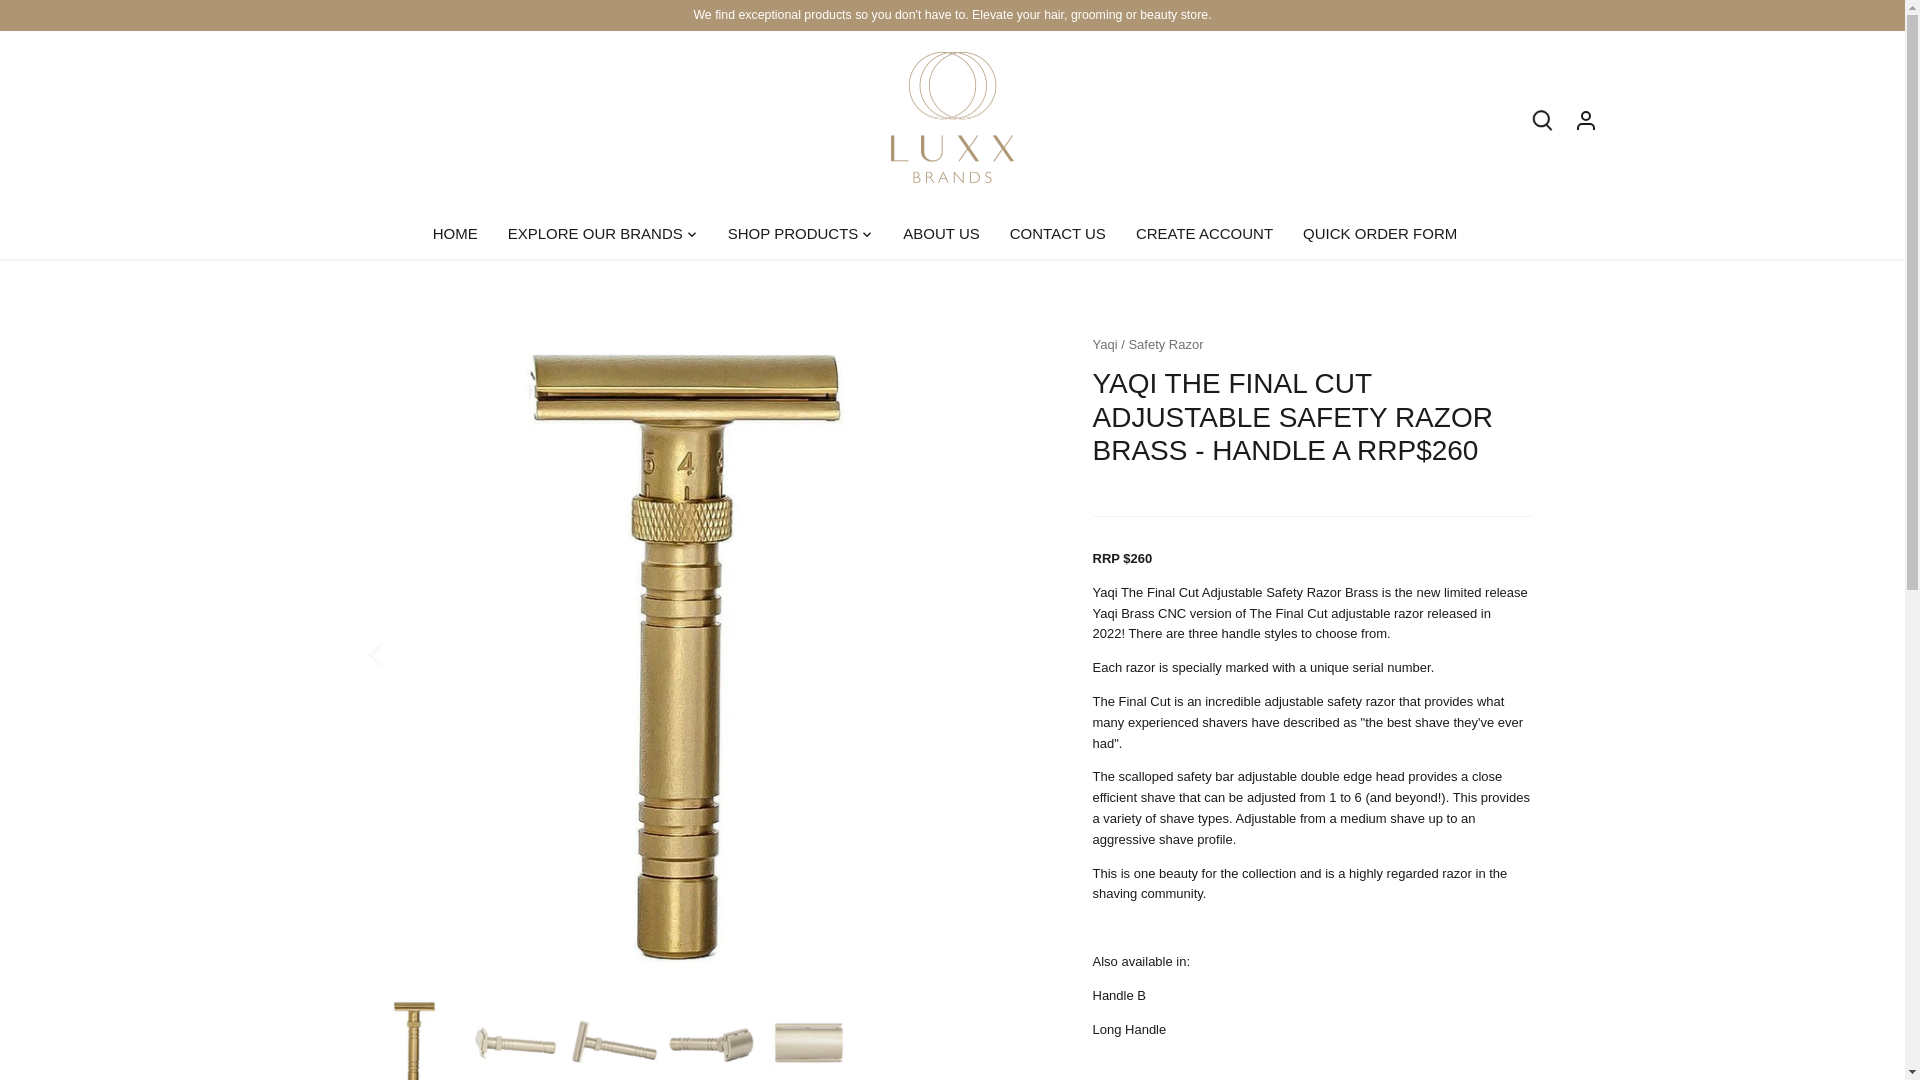 The image size is (1920, 1080). I want to click on EXPLORE OUR BRANDS, so click(596, 234).